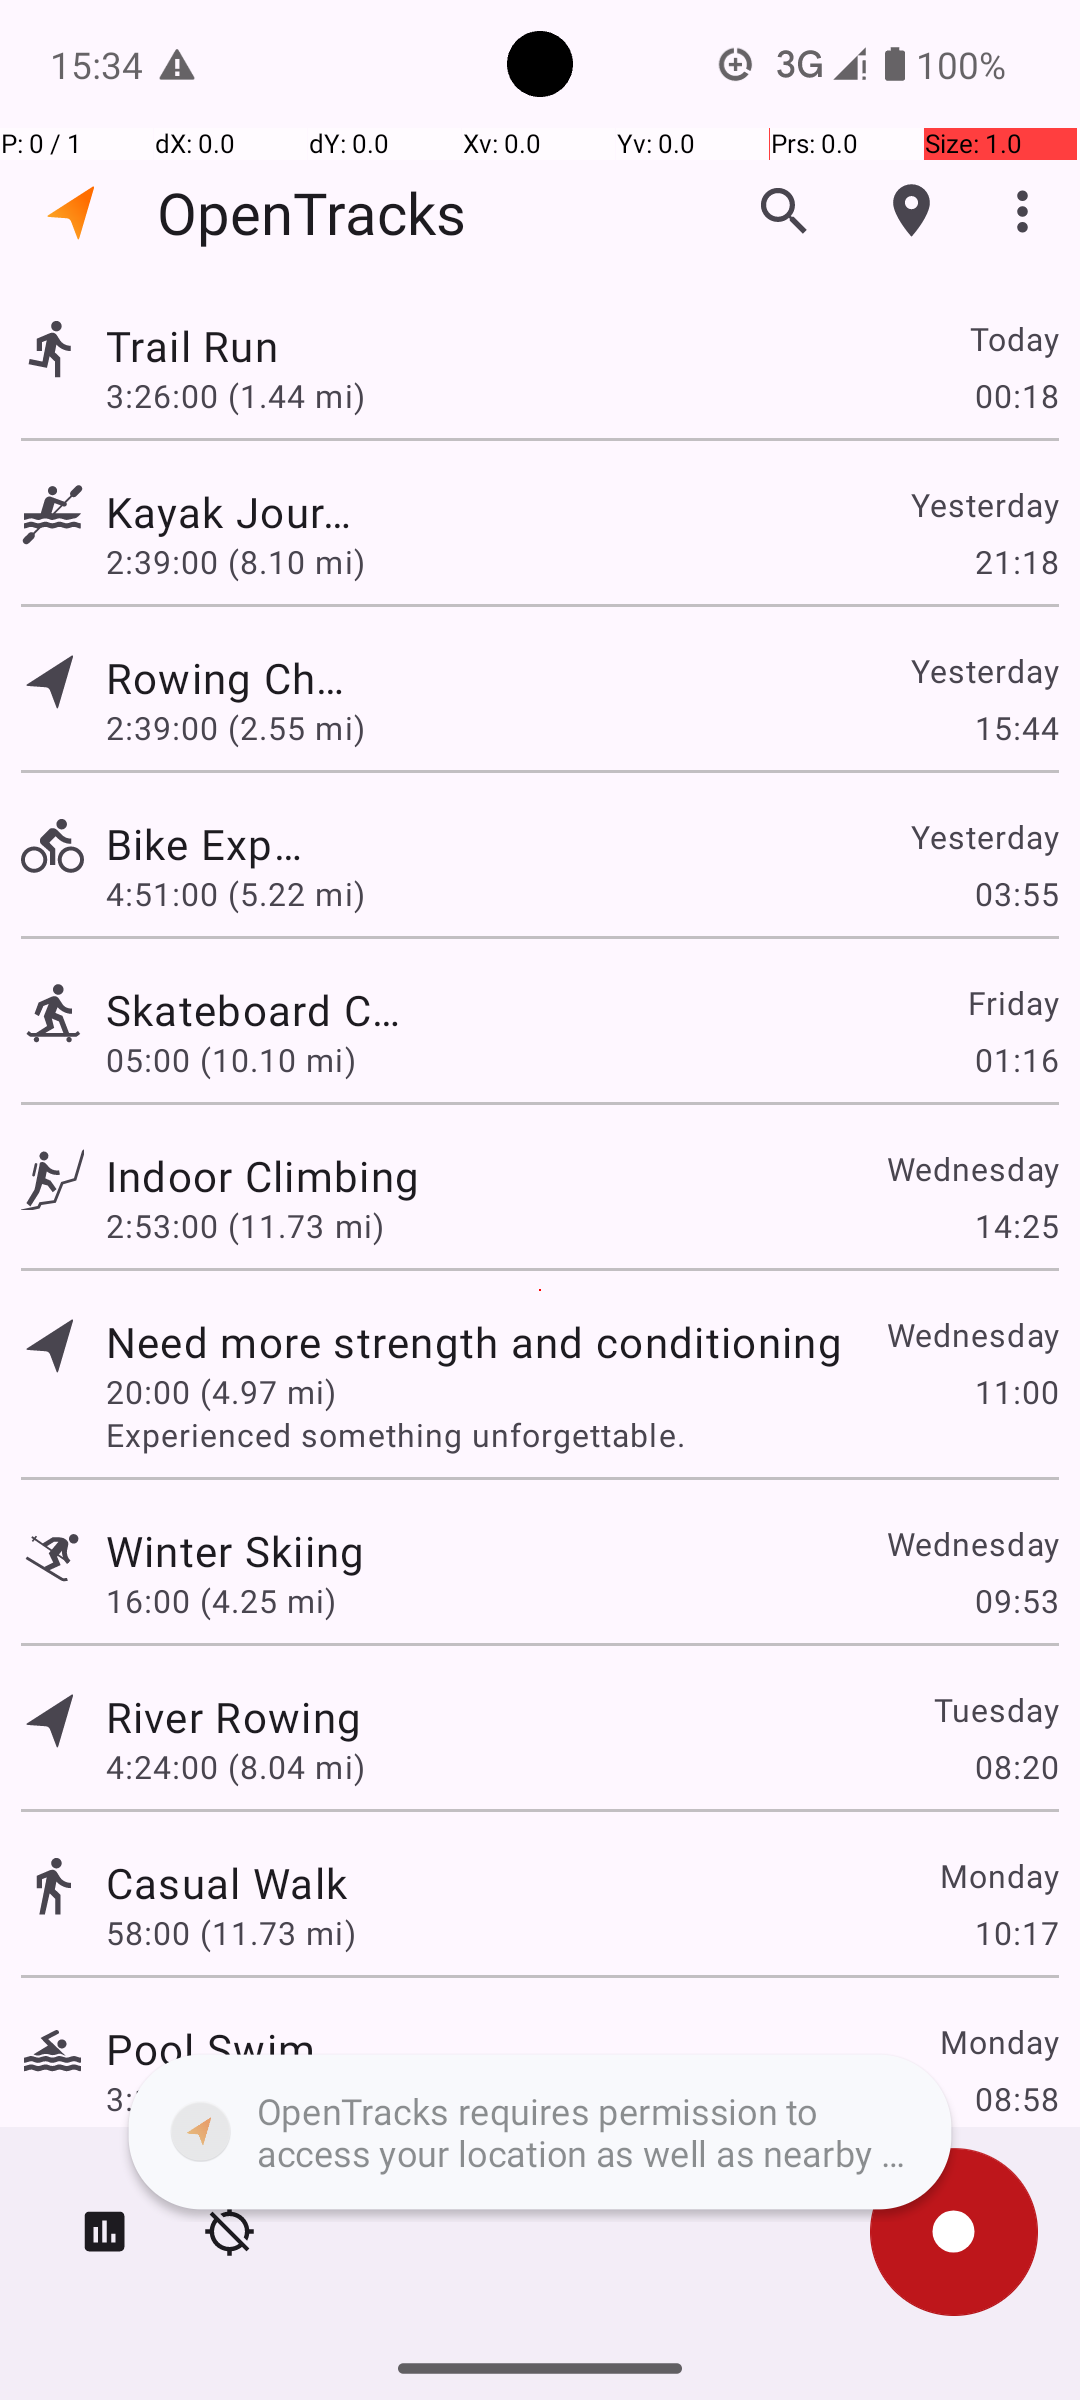  What do you see at coordinates (262, 1176) in the screenshot?
I see `Indoor Climbing` at bounding box center [262, 1176].